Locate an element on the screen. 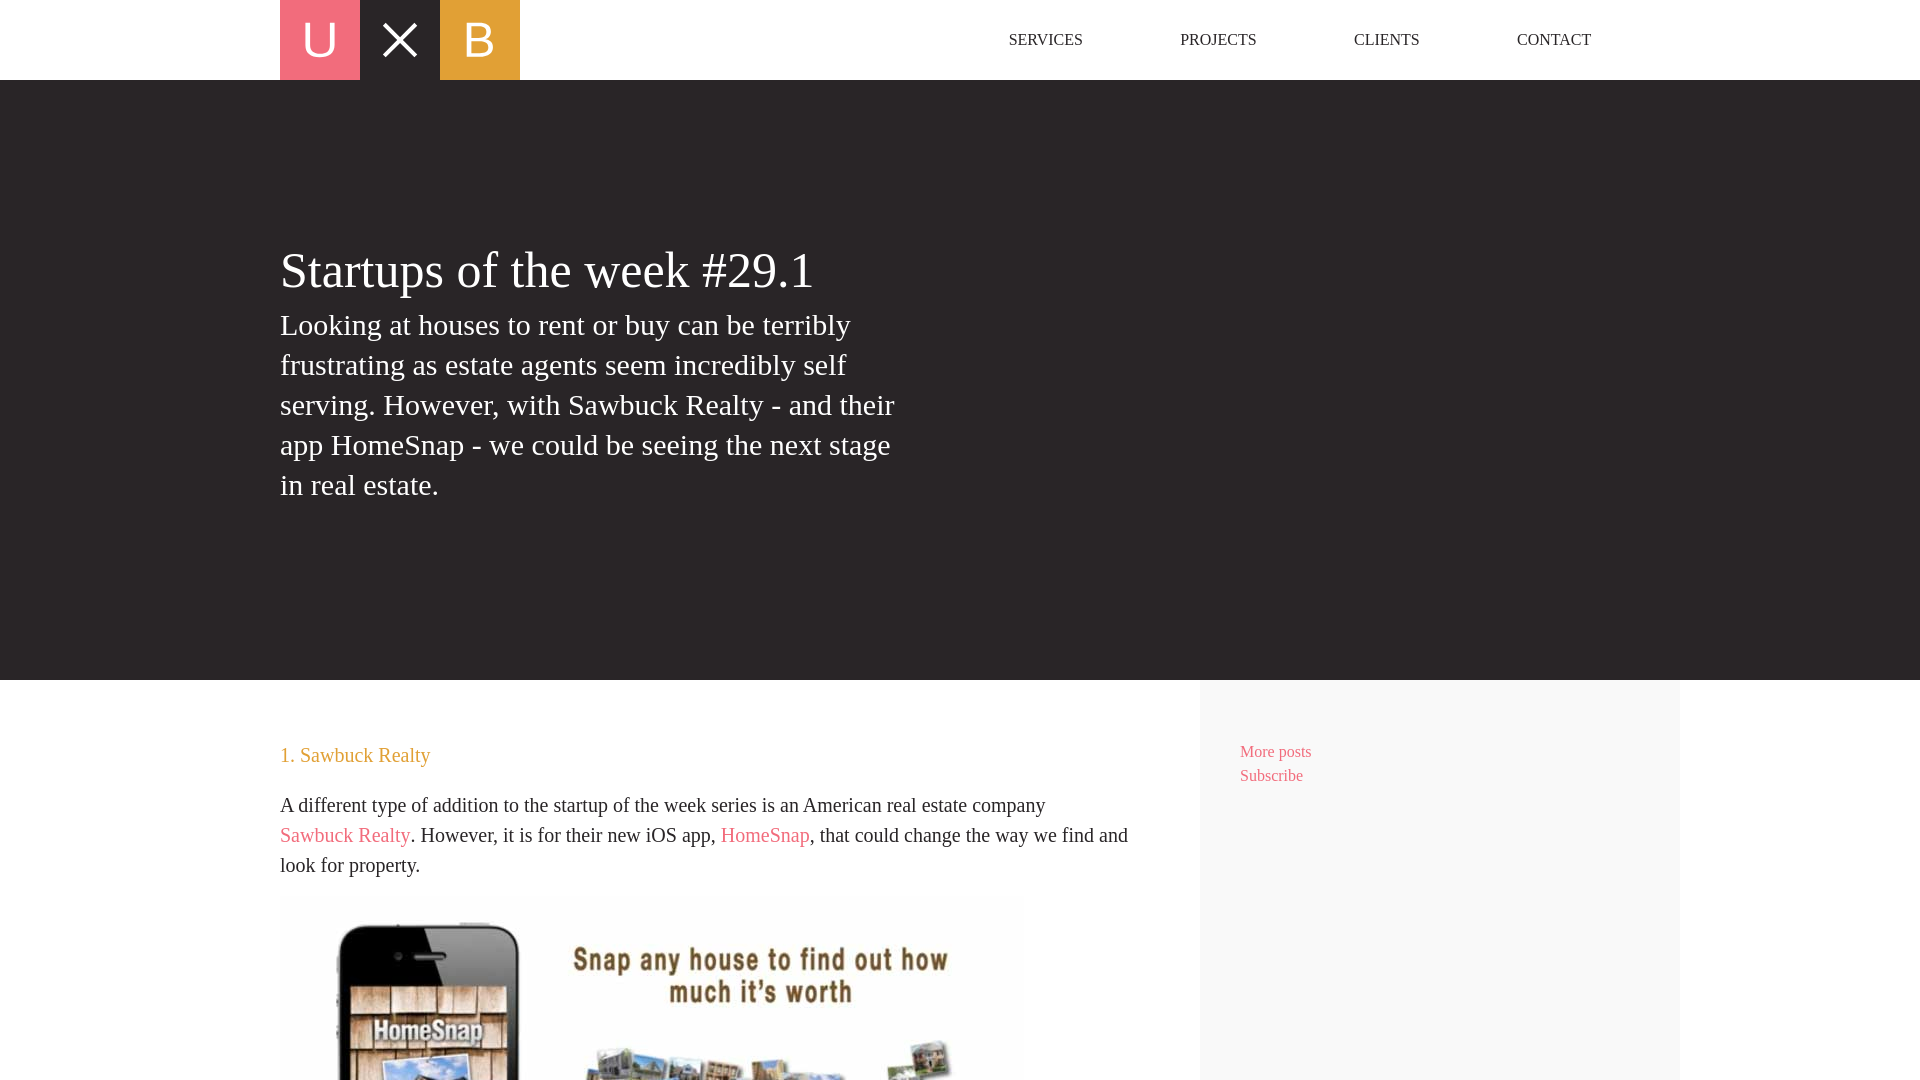 The width and height of the screenshot is (1920, 1080). More posts is located at coordinates (1440, 751).